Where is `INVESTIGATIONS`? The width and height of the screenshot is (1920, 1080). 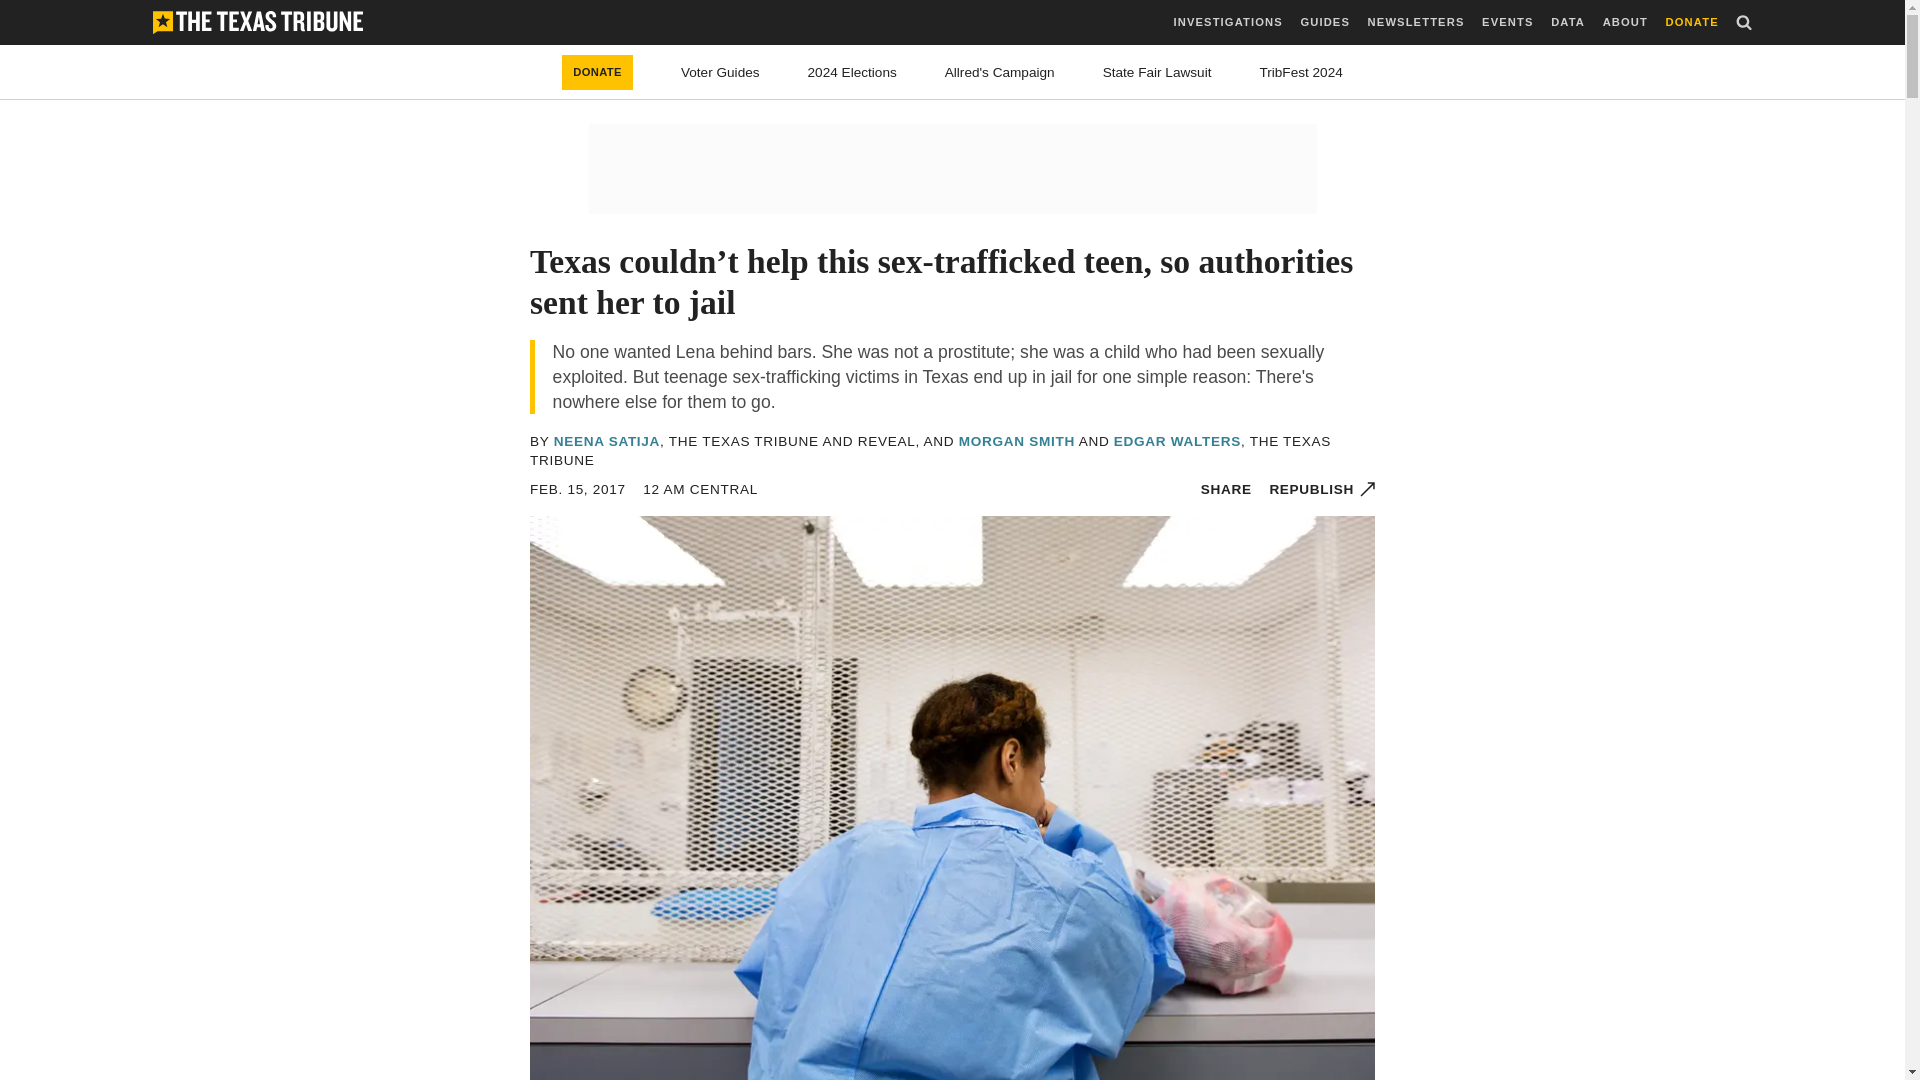
INVESTIGATIONS is located at coordinates (1228, 22).